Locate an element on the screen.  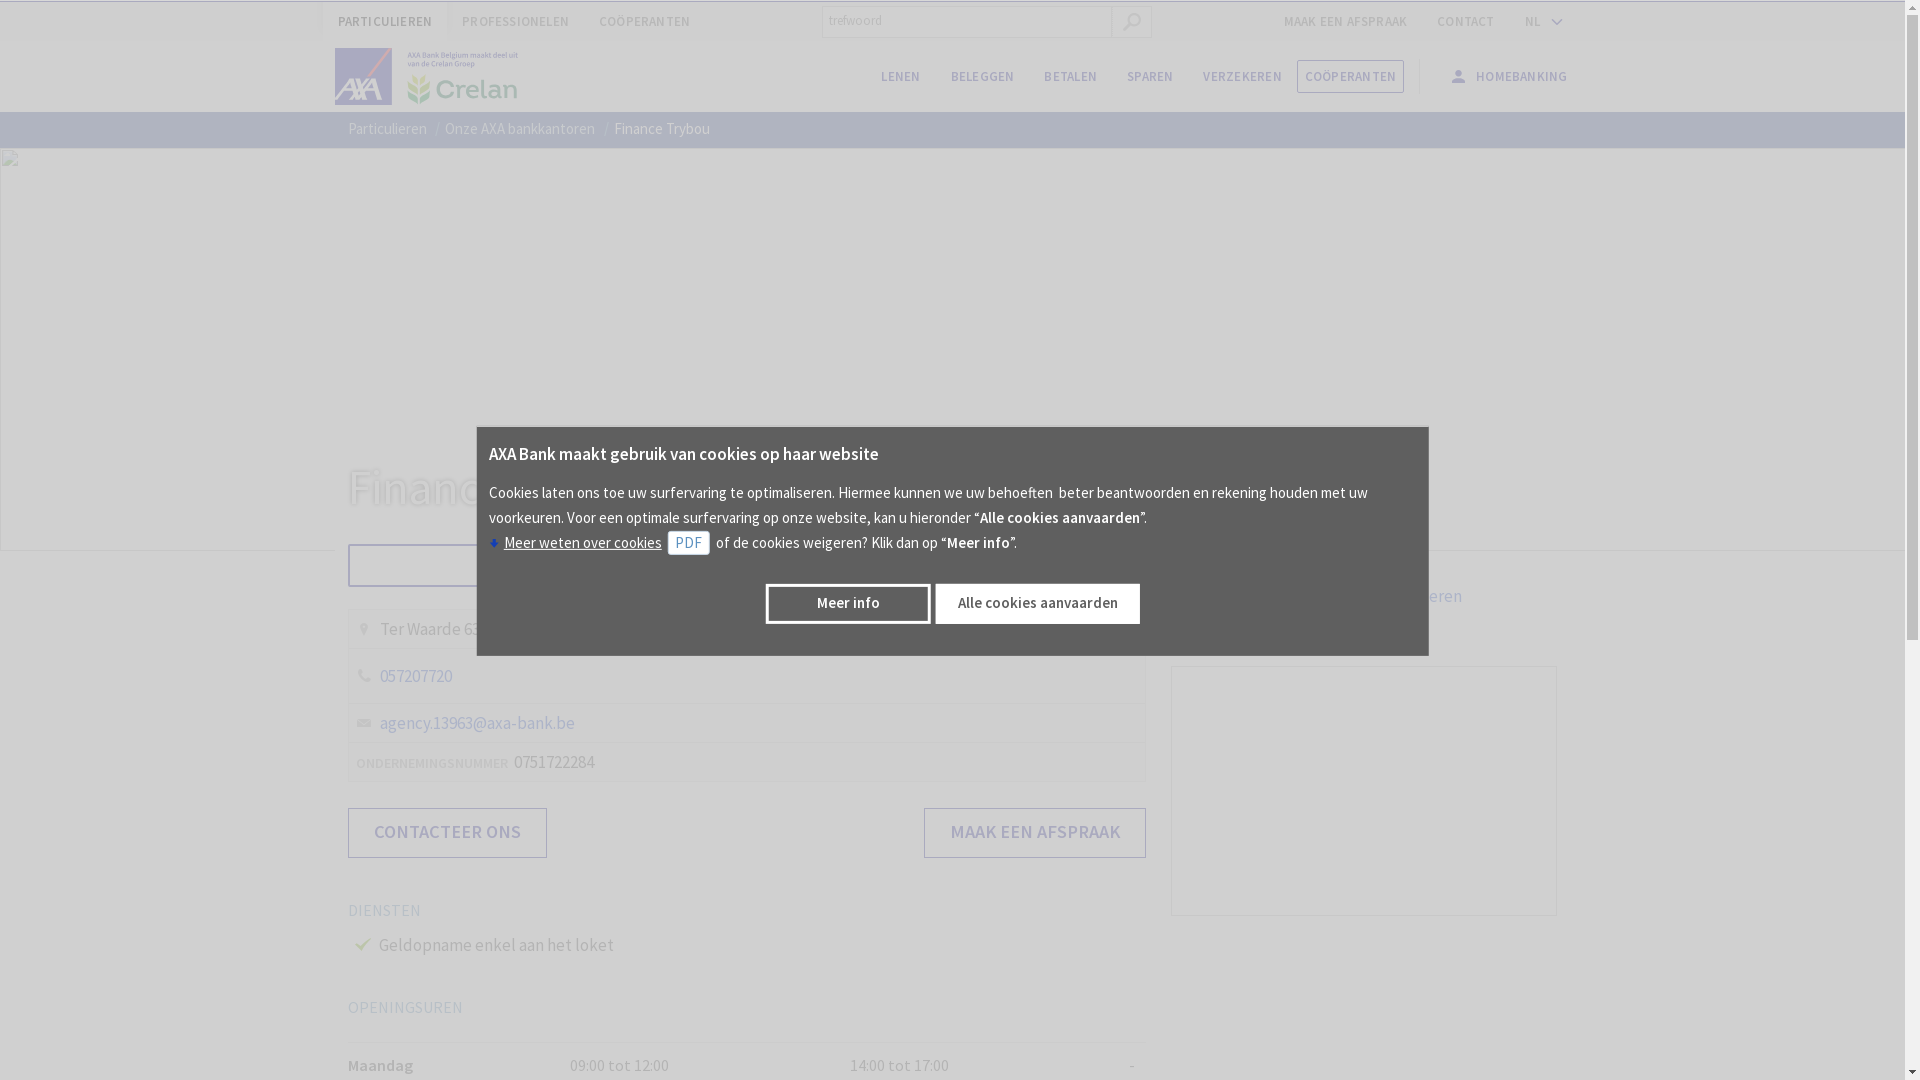
Alle cookies aanvaarden is located at coordinates (1038, 604).